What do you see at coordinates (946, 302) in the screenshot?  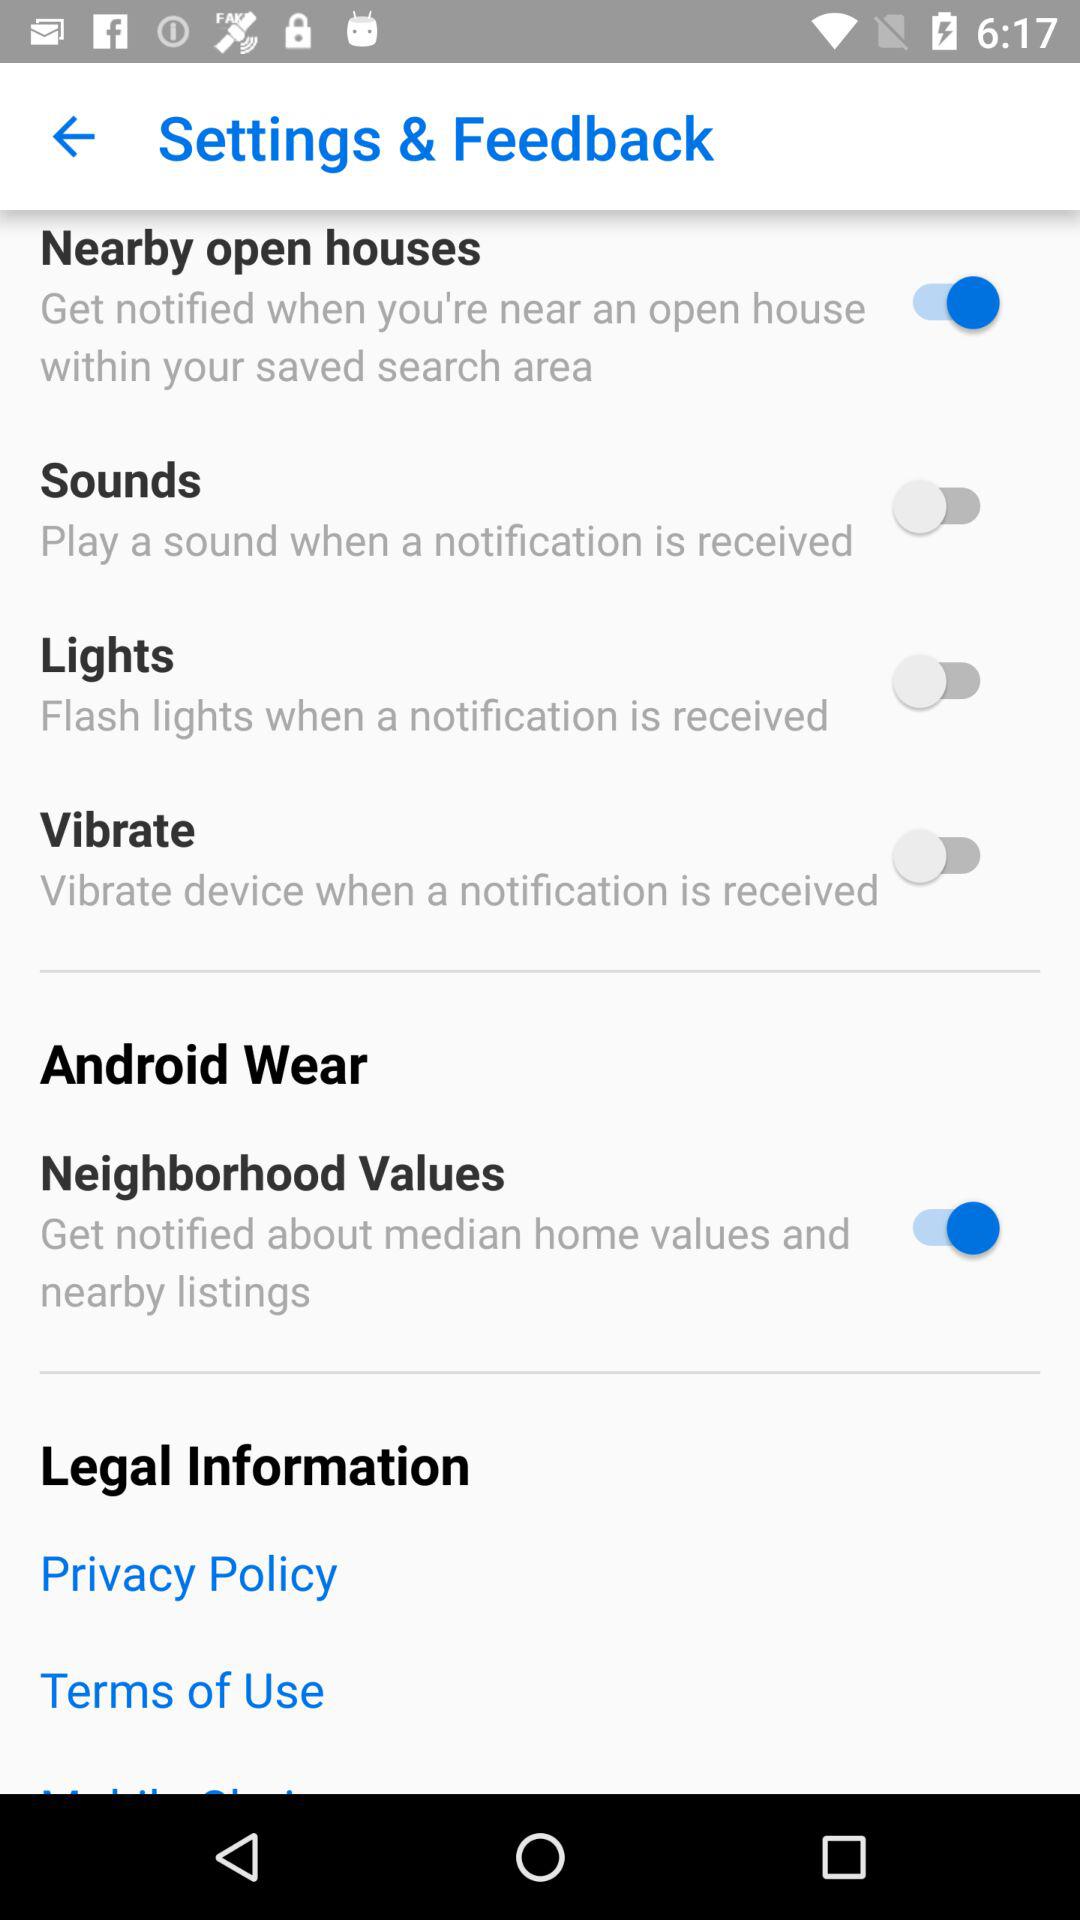 I see `toggle autoplay option` at bounding box center [946, 302].